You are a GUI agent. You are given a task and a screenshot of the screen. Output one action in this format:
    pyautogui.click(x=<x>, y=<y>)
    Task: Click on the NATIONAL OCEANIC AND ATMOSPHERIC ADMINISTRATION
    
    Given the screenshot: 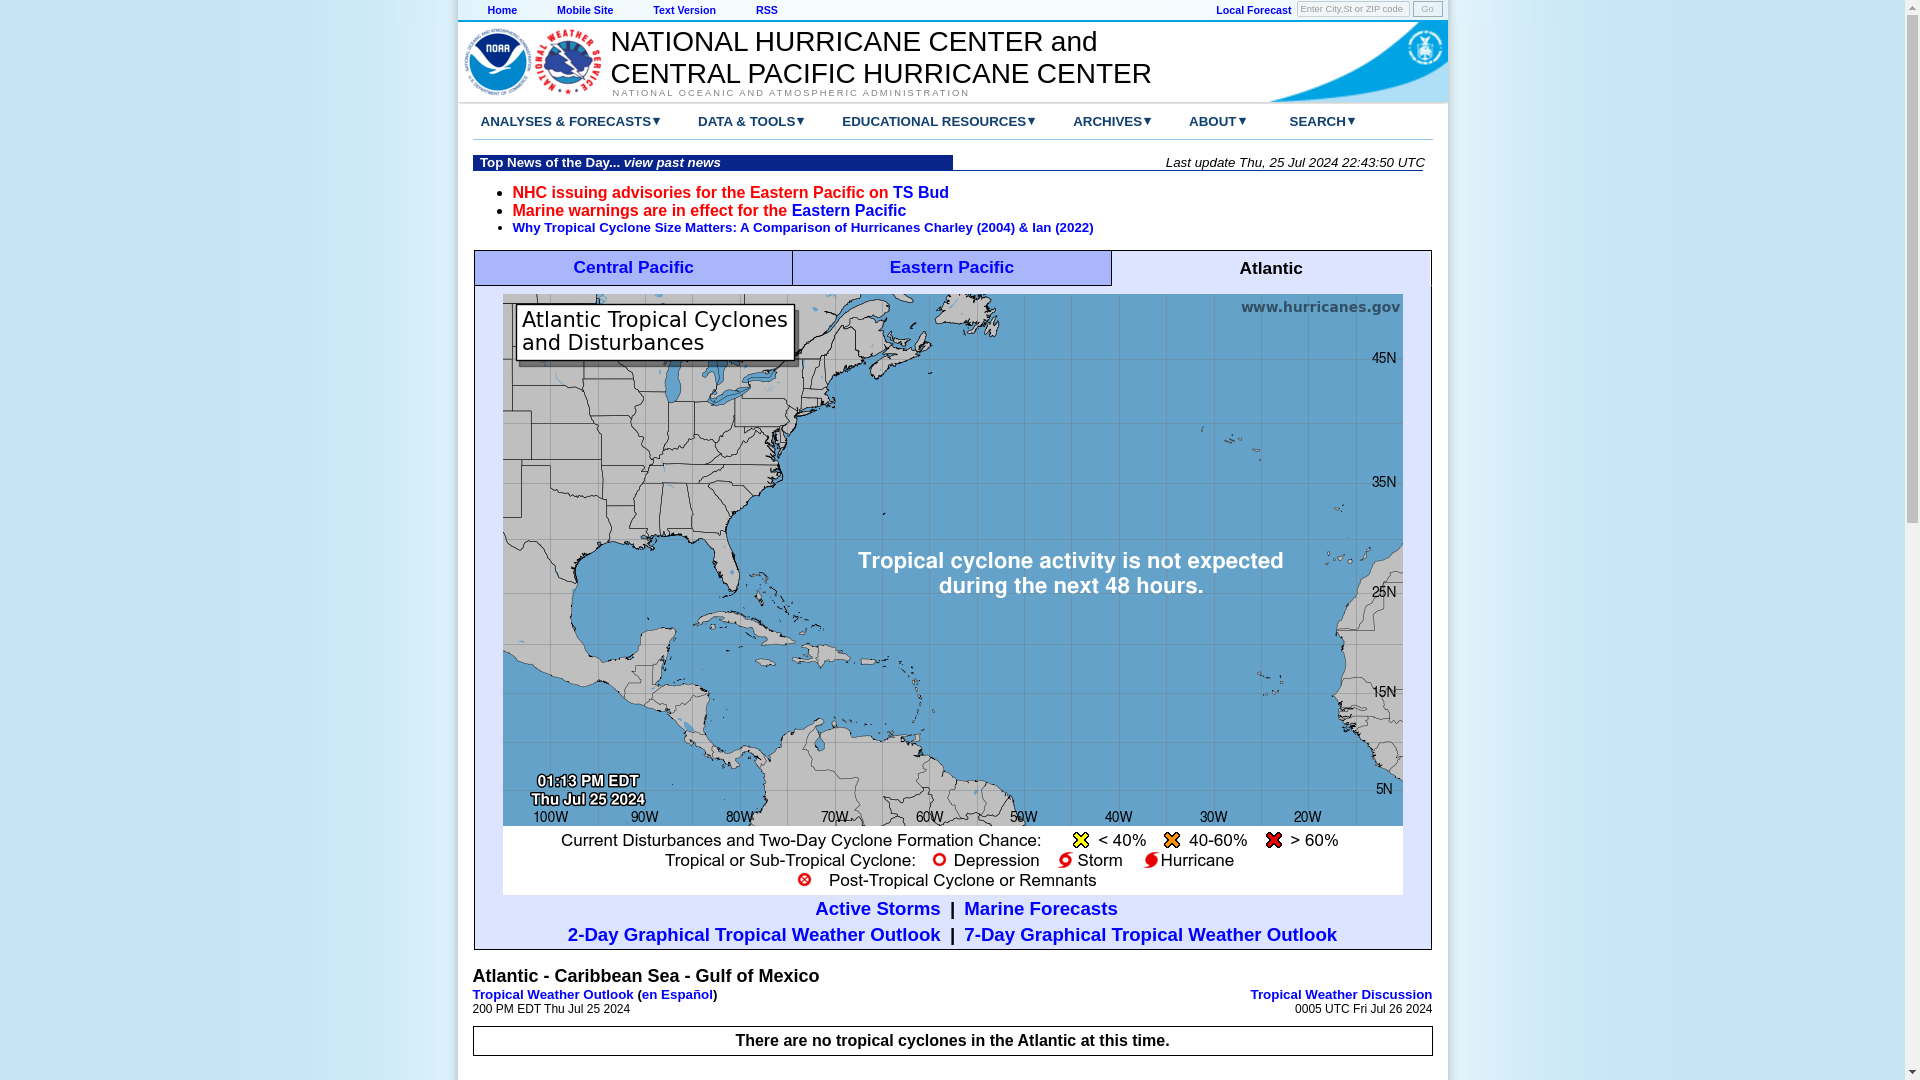 What is the action you would take?
    pyautogui.click(x=870, y=92)
    